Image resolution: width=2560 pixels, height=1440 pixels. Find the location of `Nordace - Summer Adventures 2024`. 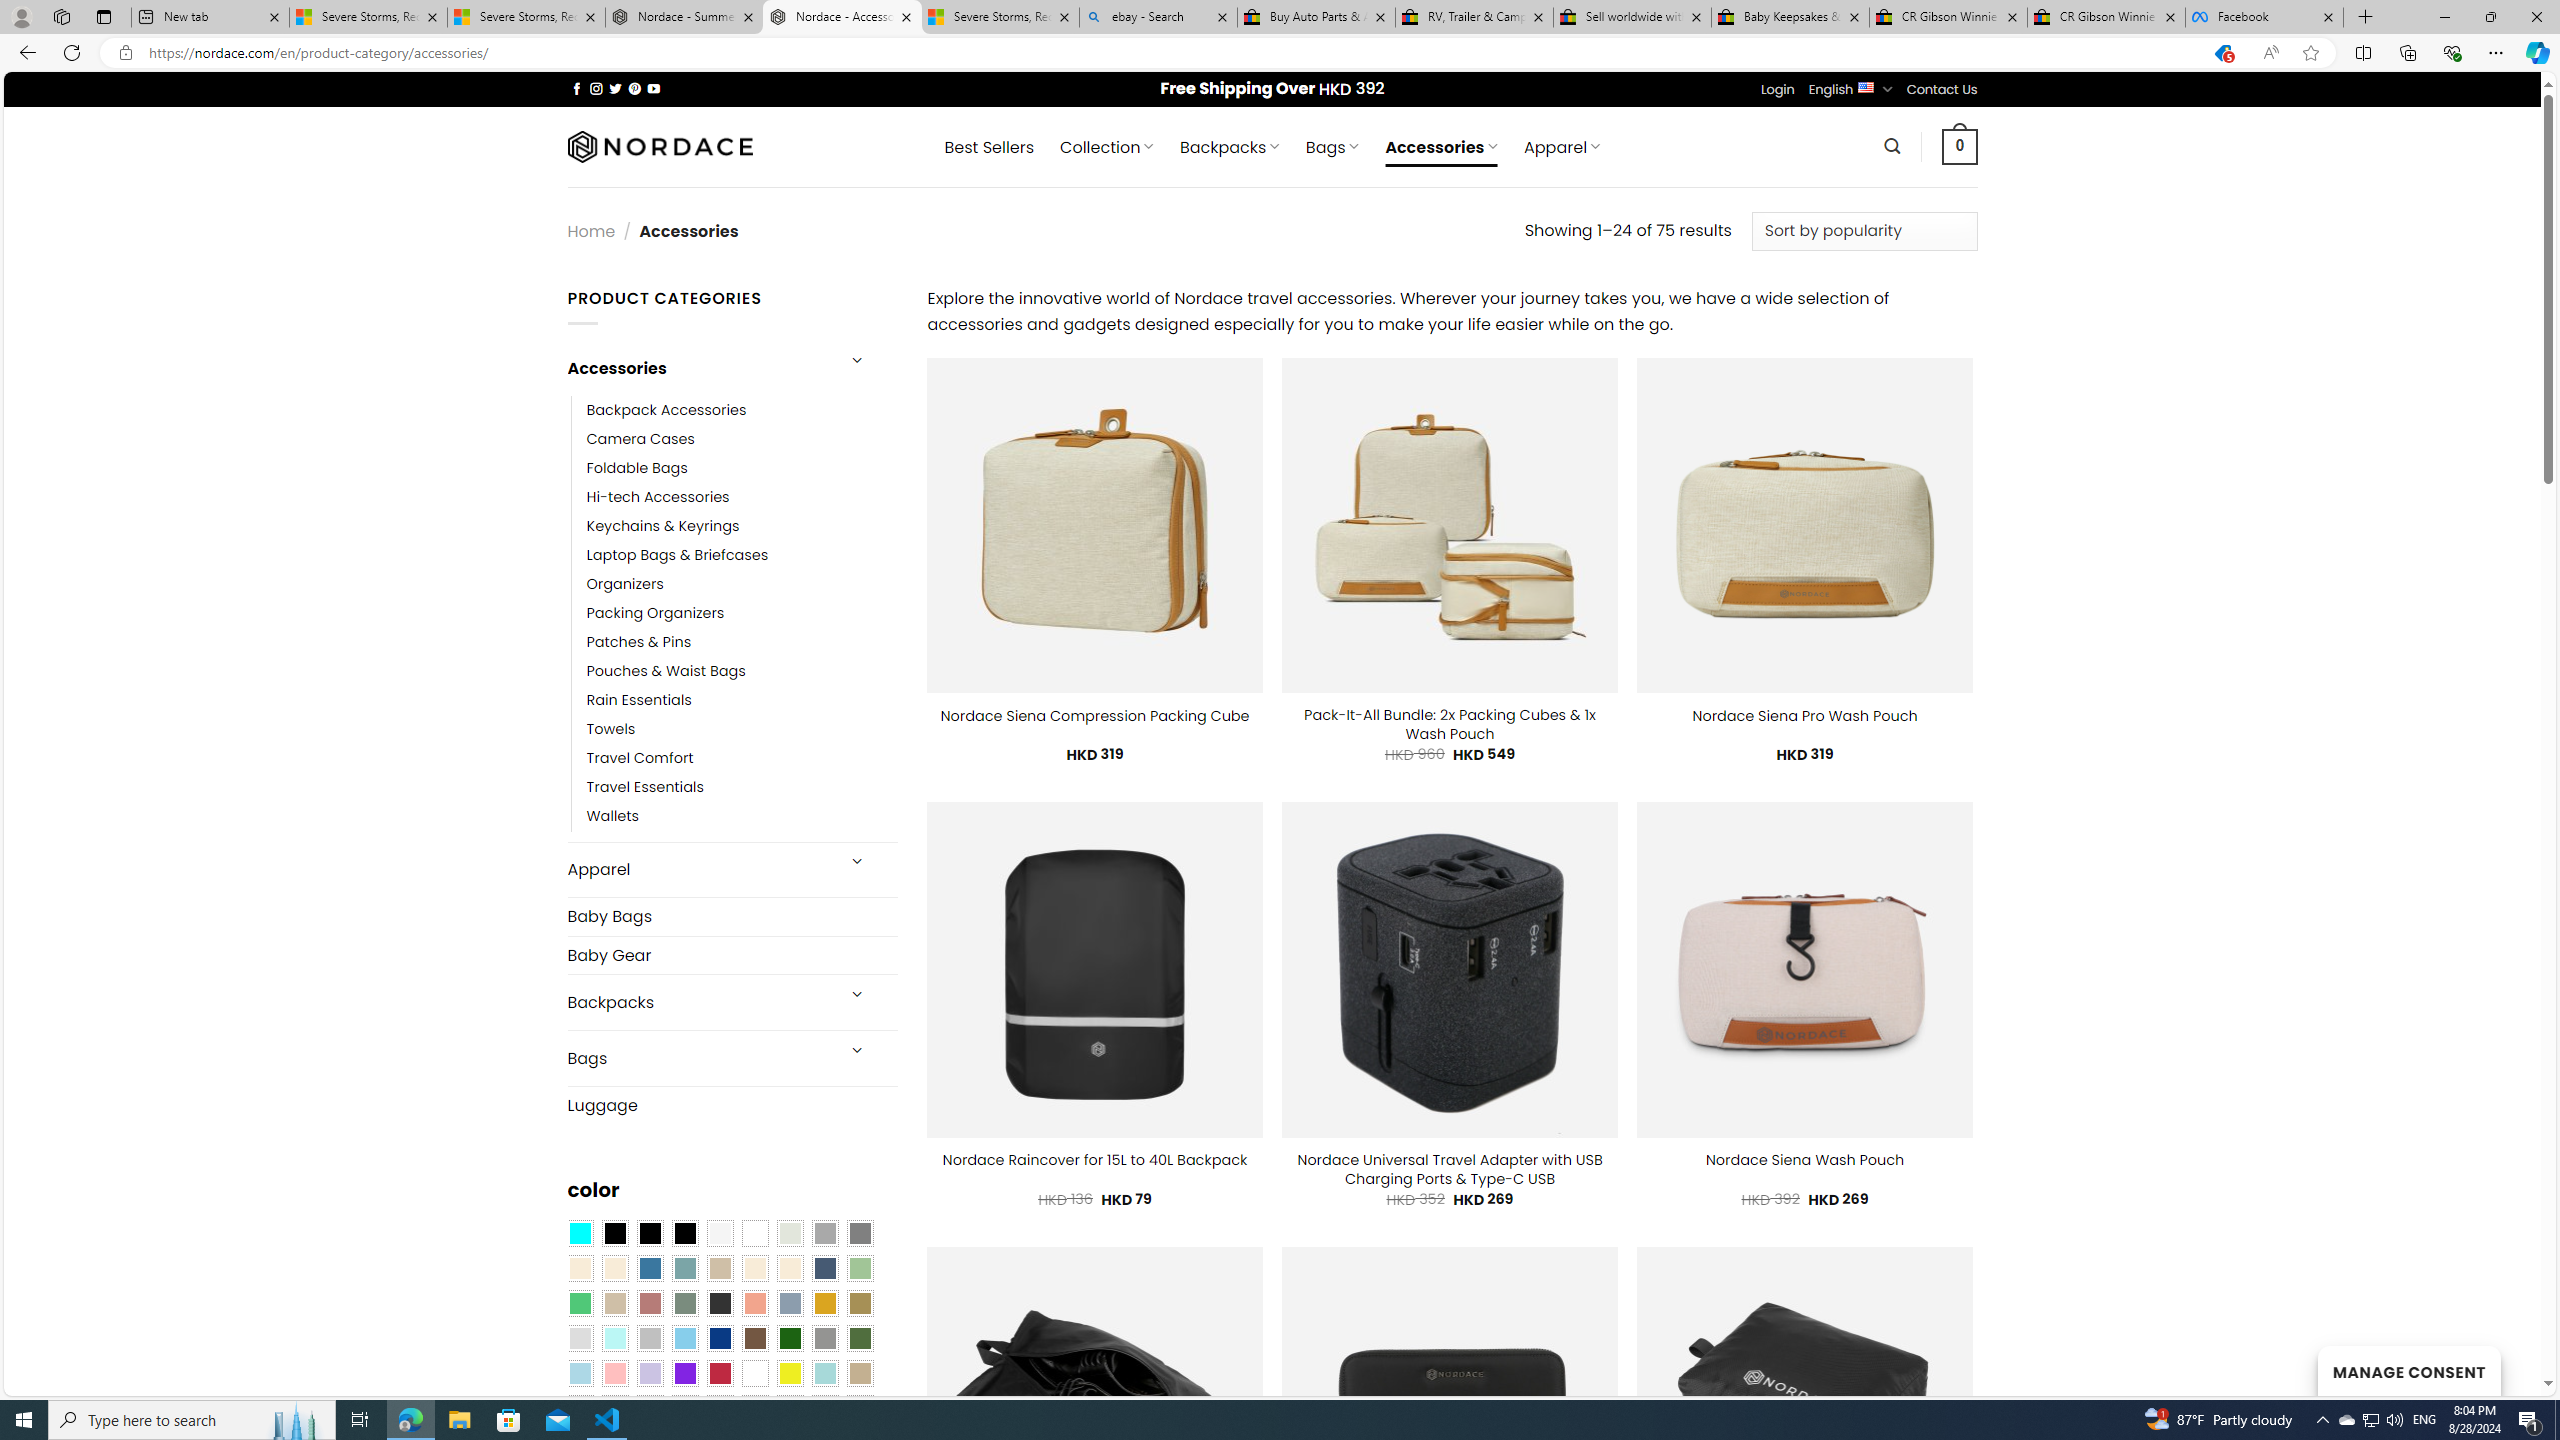

Nordace - Summer Adventures 2024 is located at coordinates (684, 17).